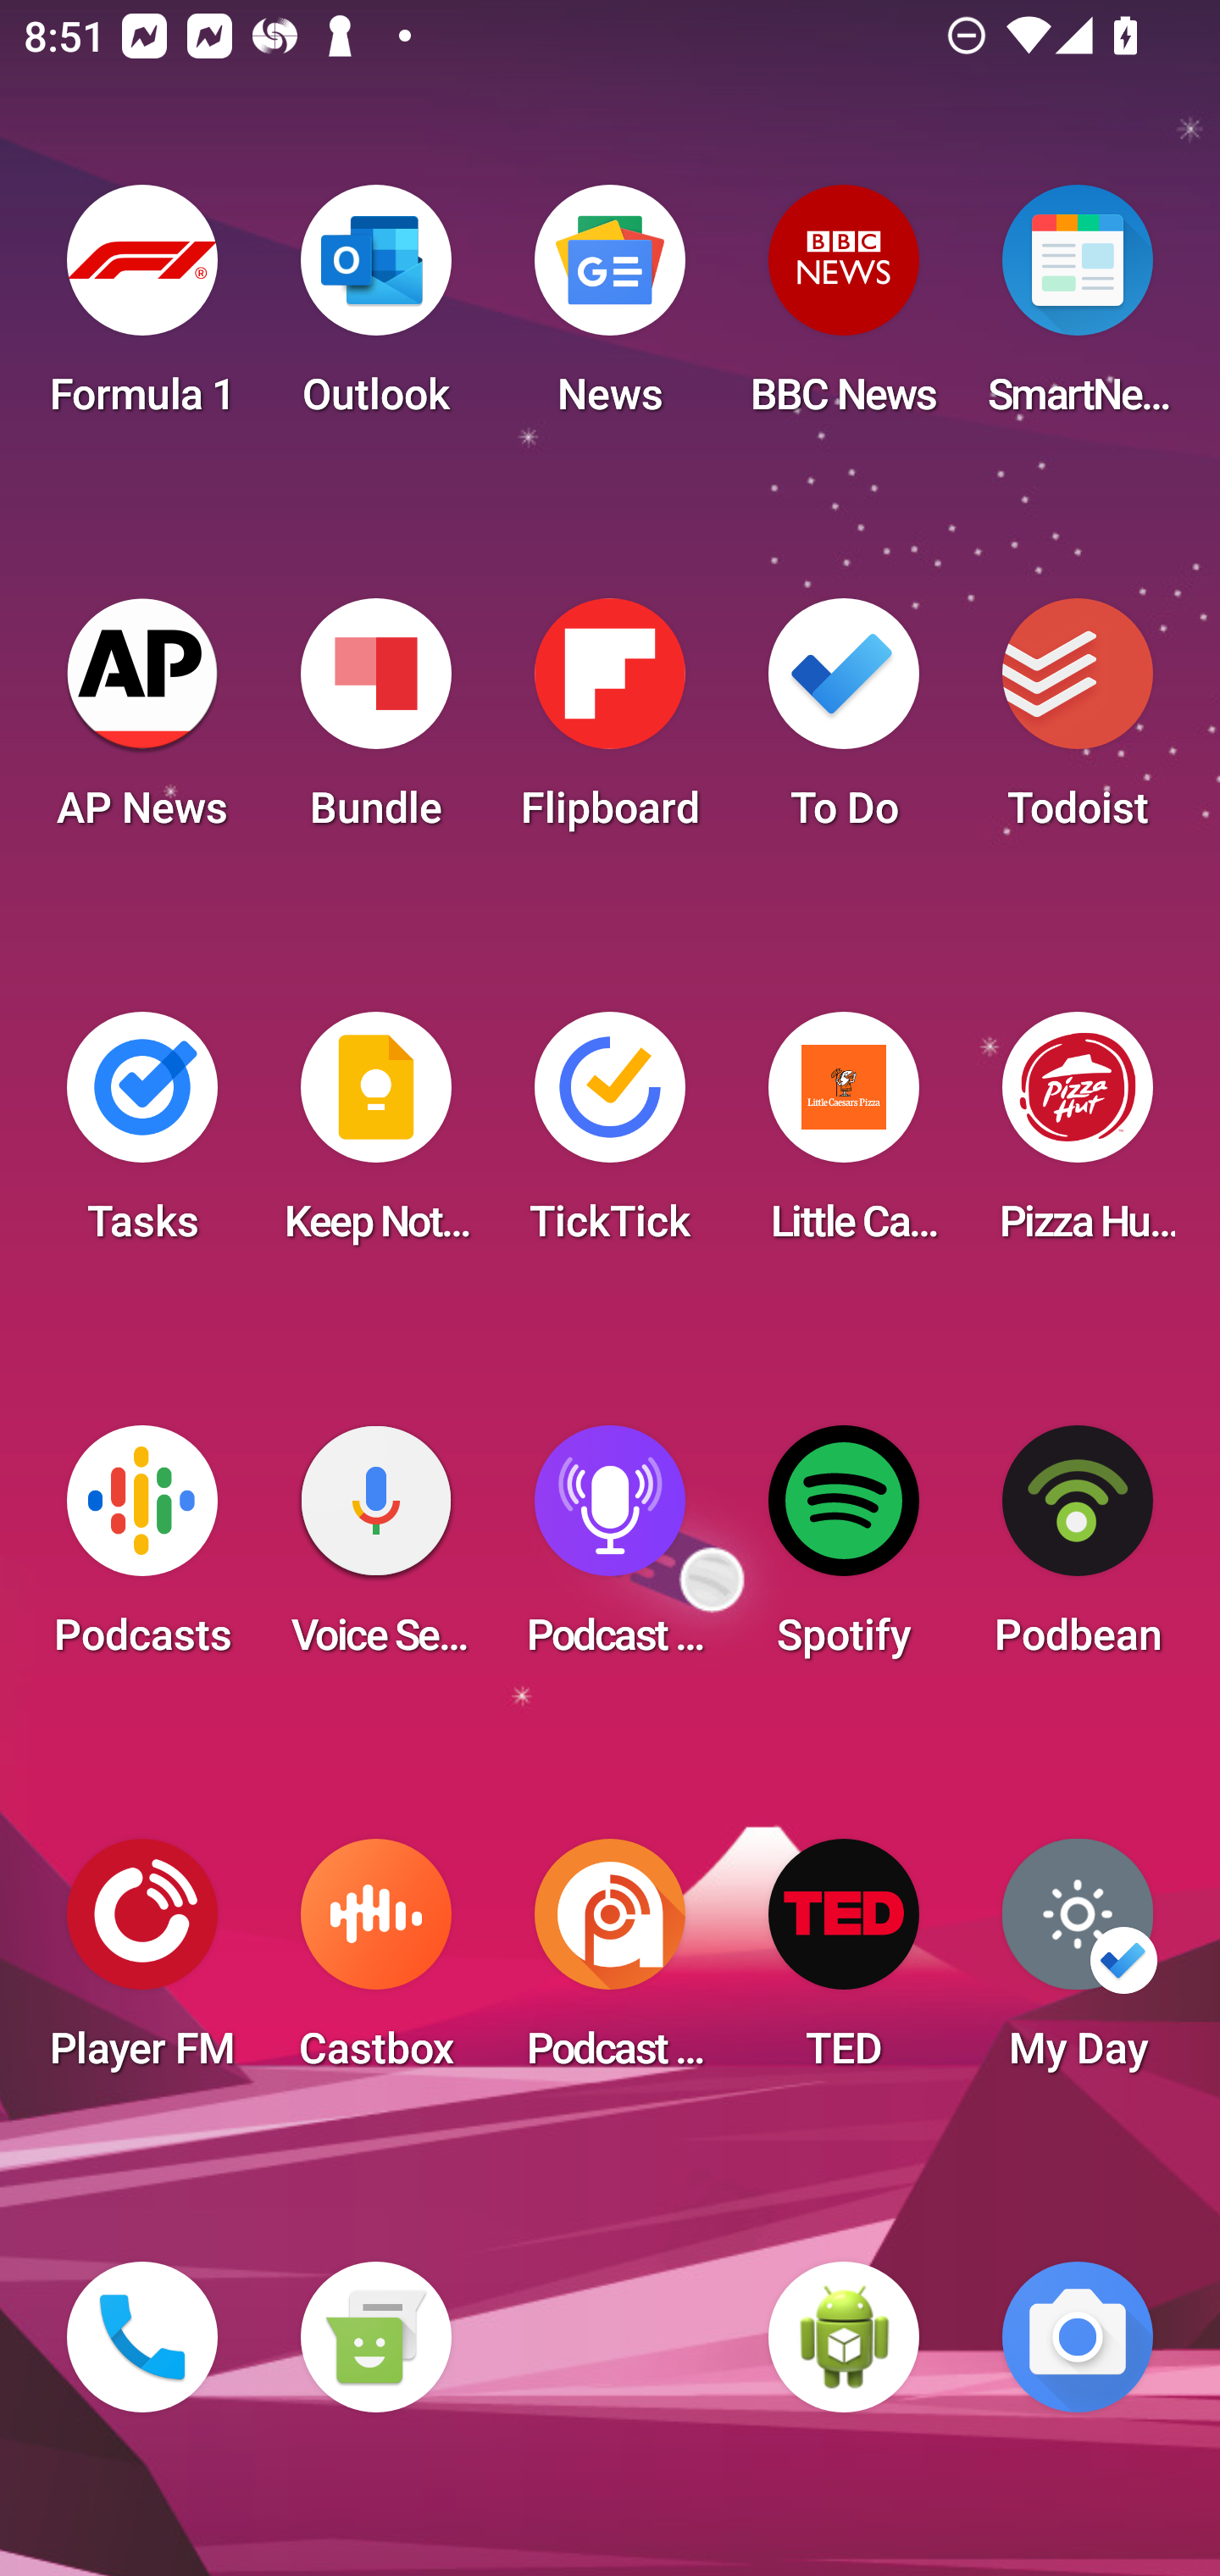 Image resolution: width=1220 pixels, height=2576 pixels. Describe the element at coordinates (375, 724) in the screenshot. I see `Bundle` at that location.